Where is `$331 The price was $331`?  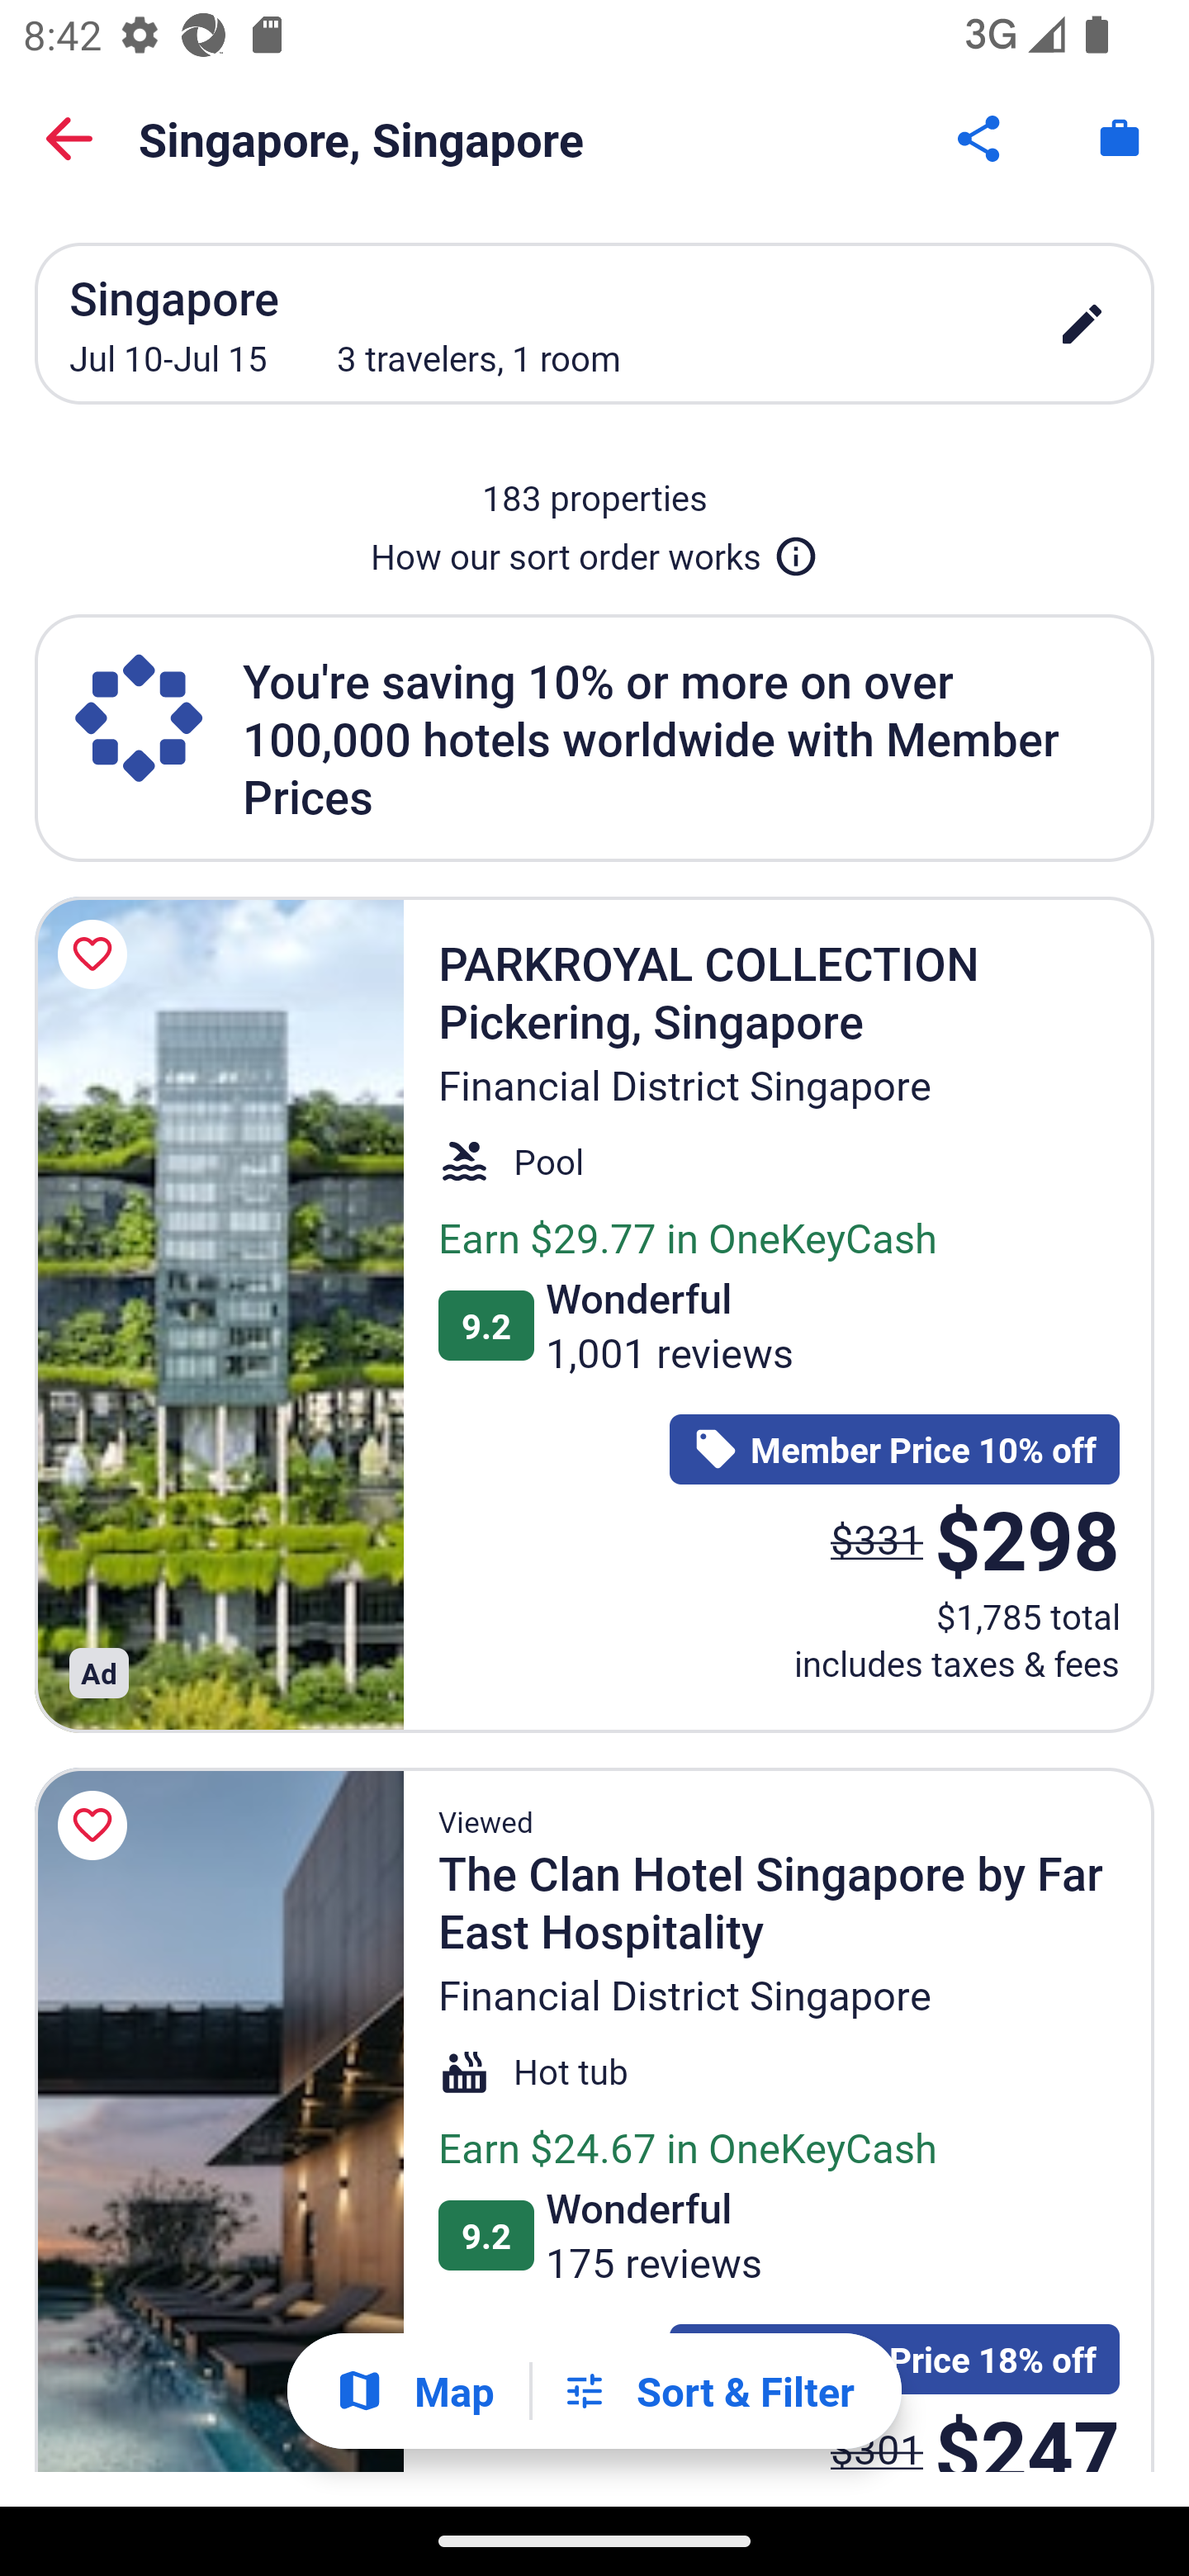
$331 The price was $331 is located at coordinates (877, 1539).